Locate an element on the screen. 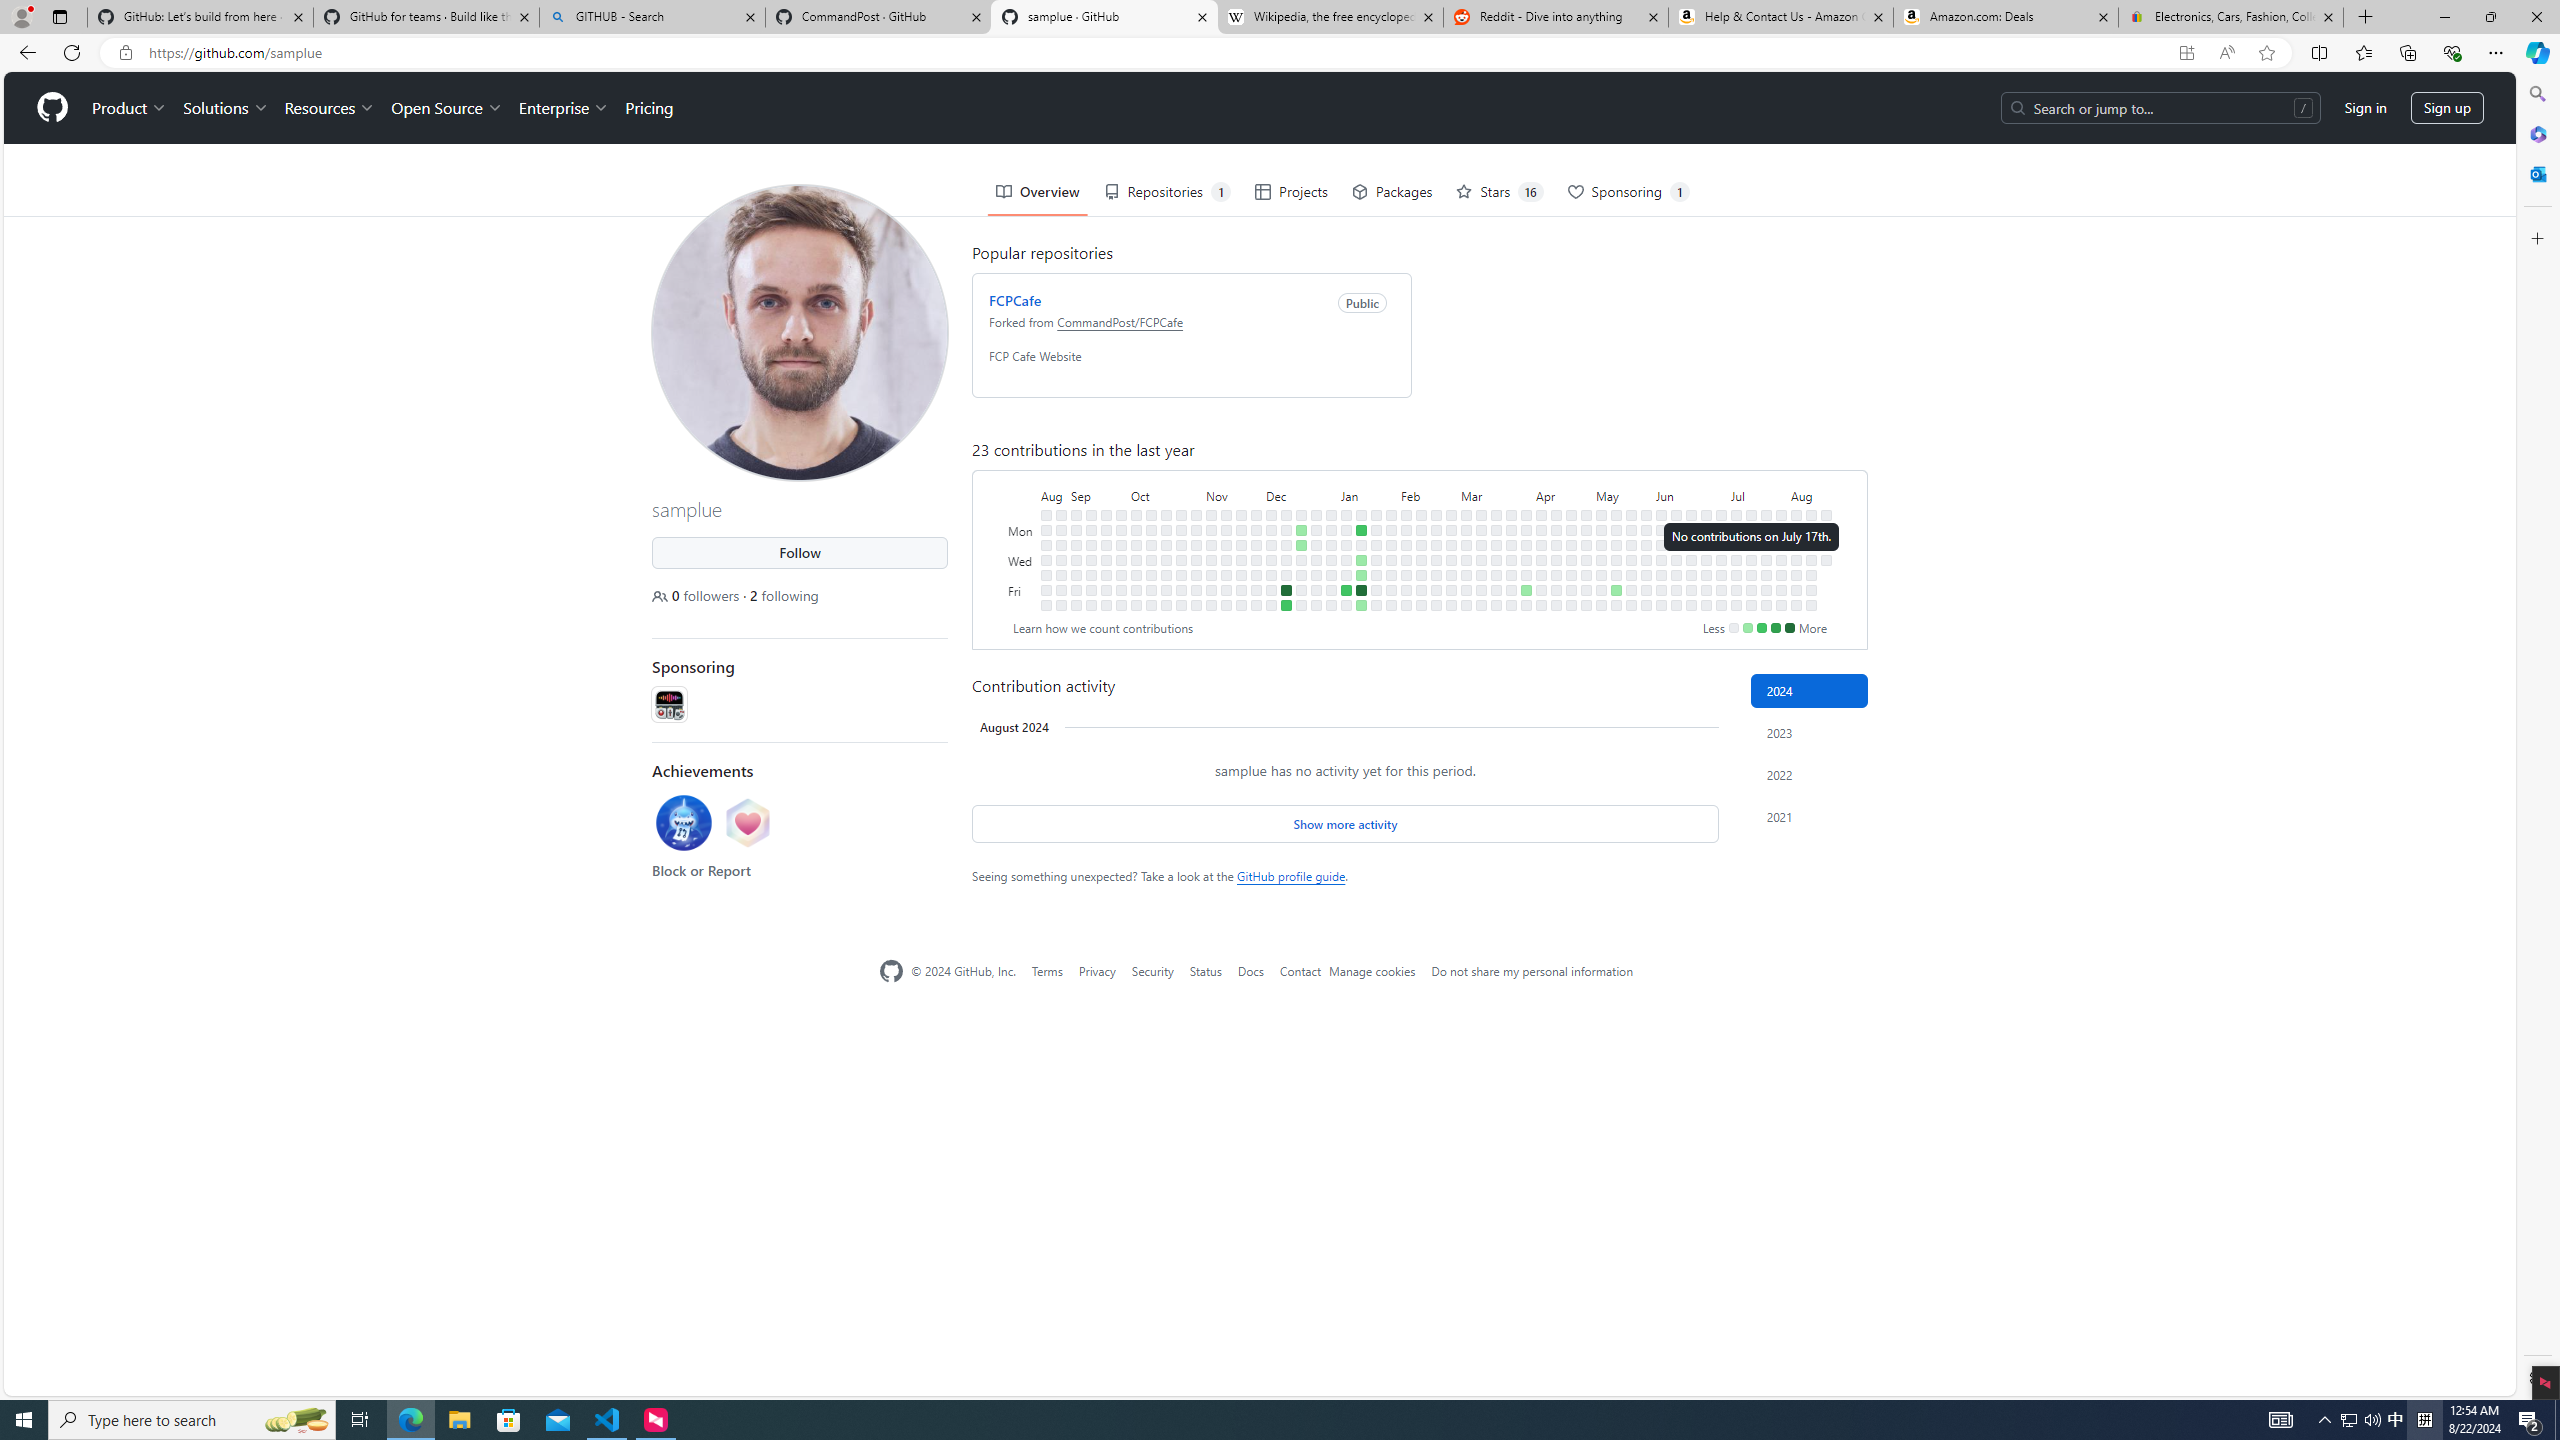  No contributions on January 8th. is located at coordinates (1346, 530).